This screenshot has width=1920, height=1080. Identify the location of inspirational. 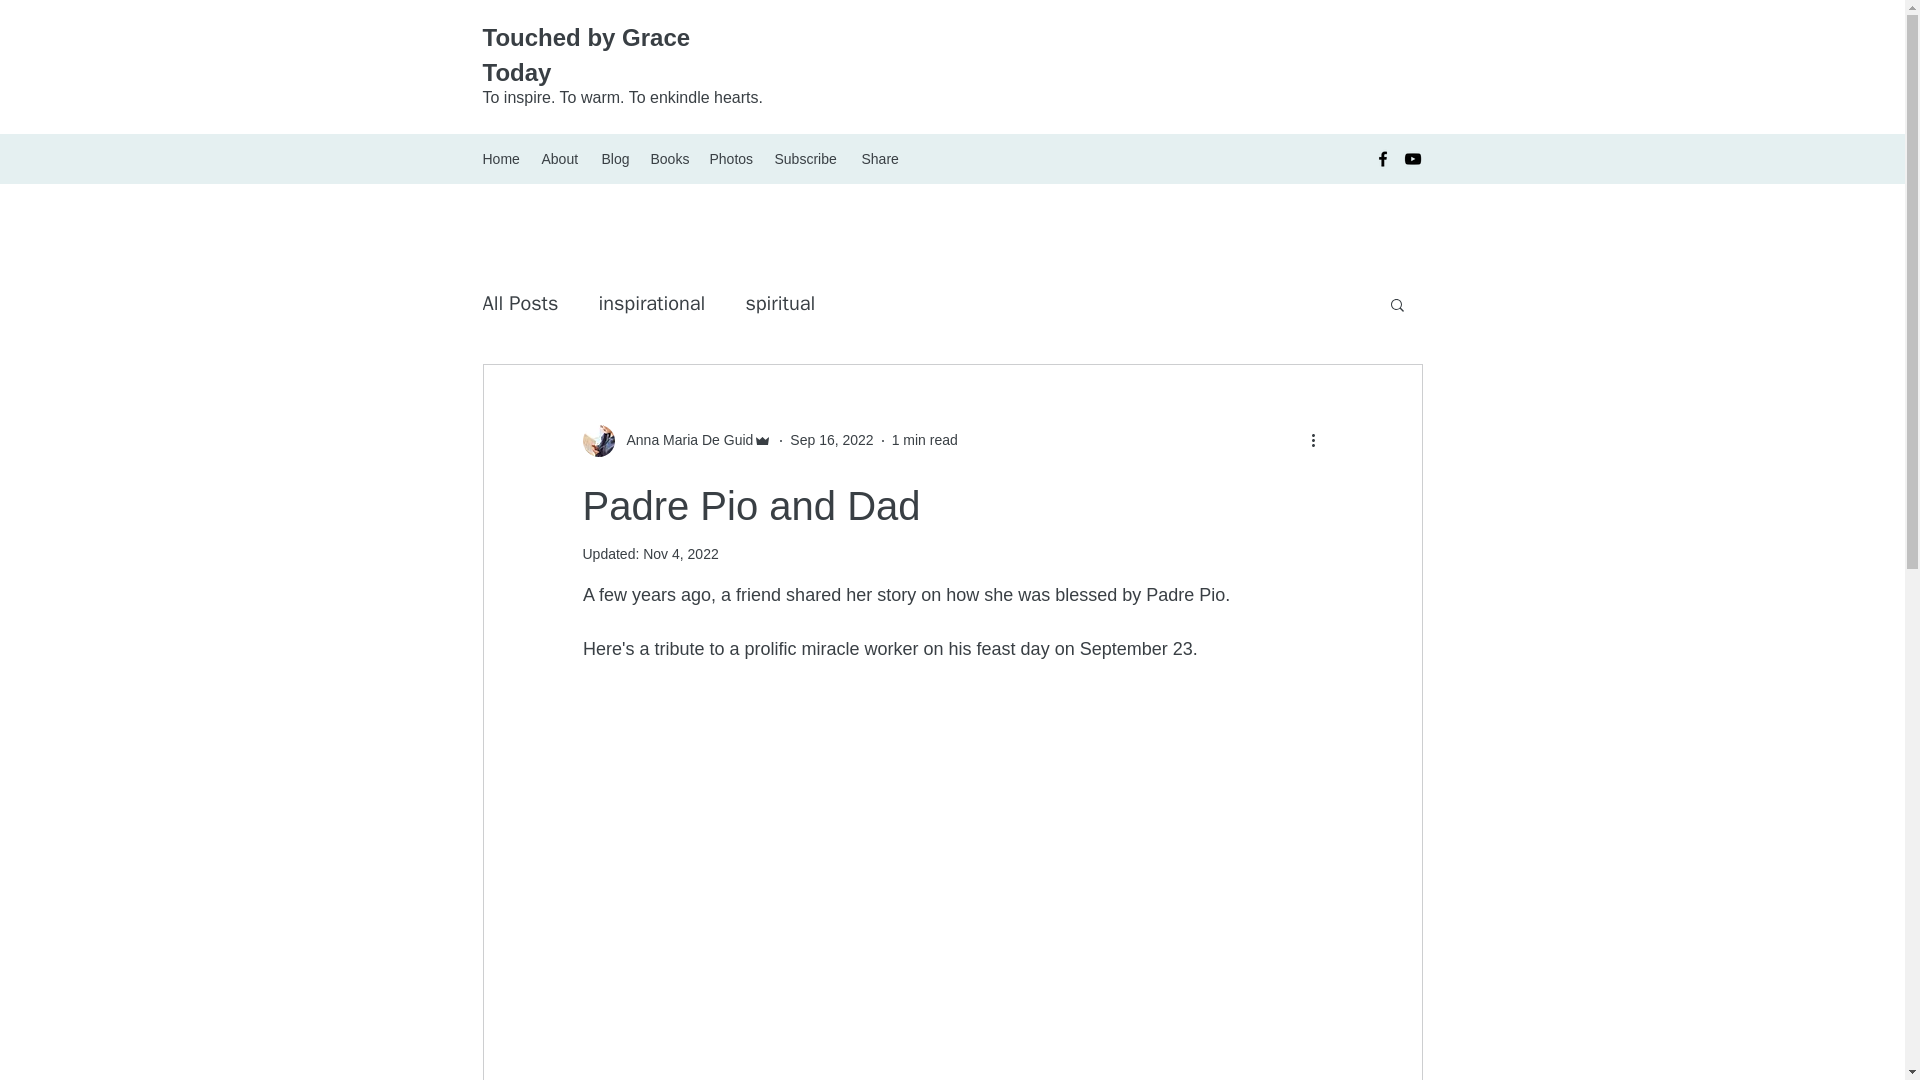
(650, 304).